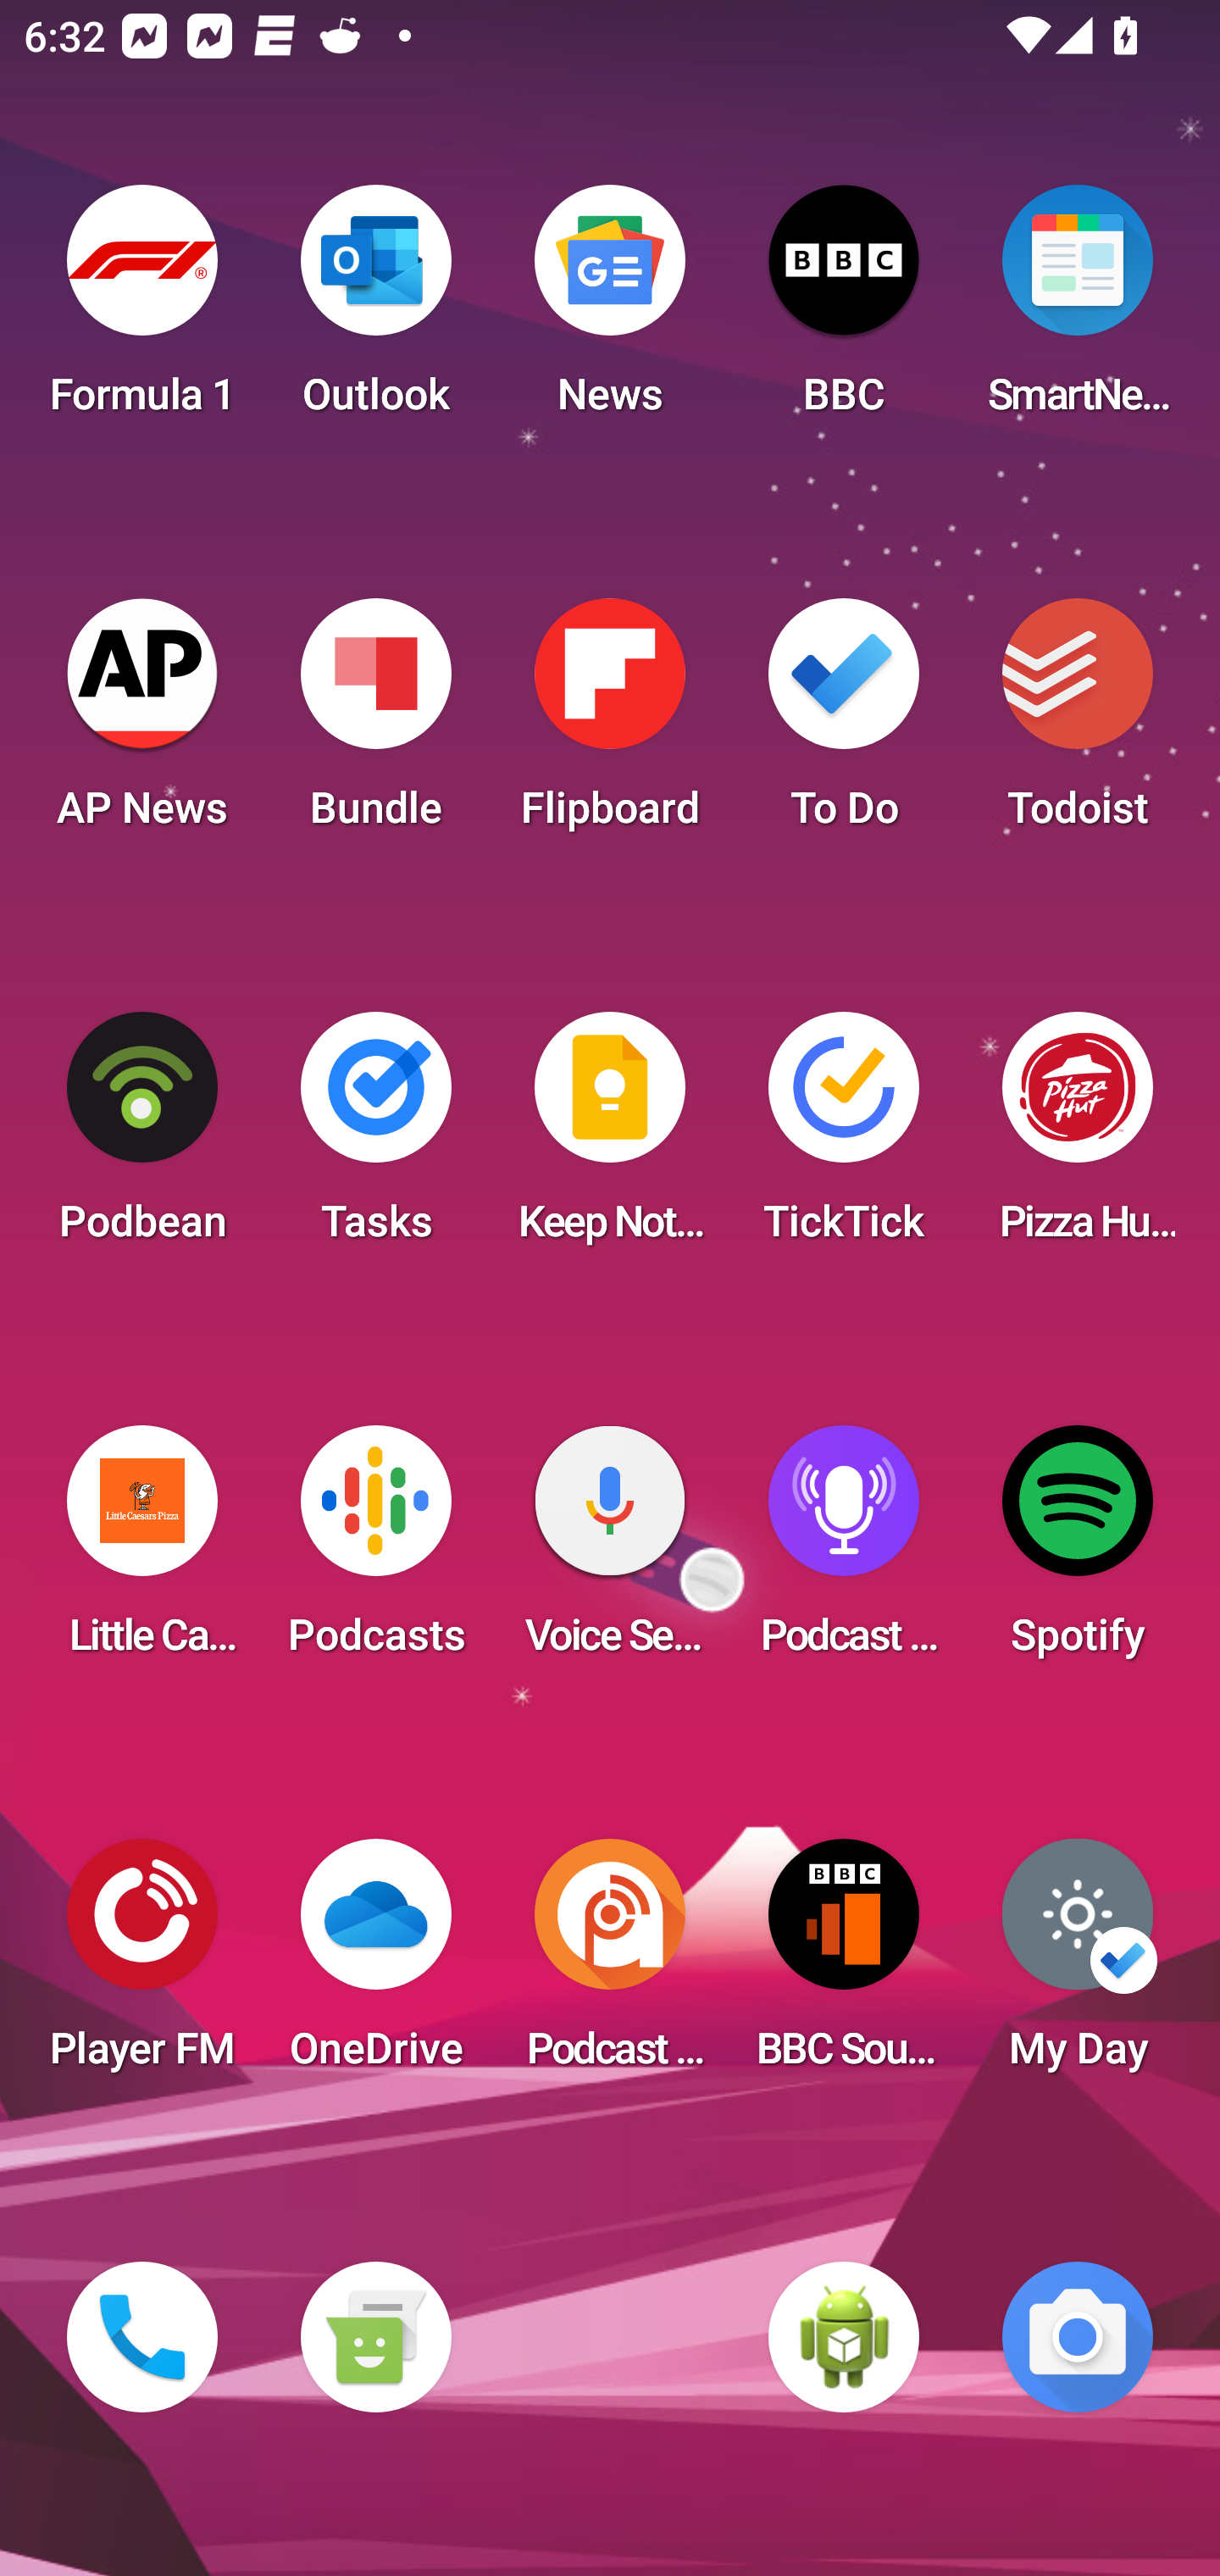 The height and width of the screenshot is (2576, 1220). I want to click on Podcast Player, so click(844, 1551).